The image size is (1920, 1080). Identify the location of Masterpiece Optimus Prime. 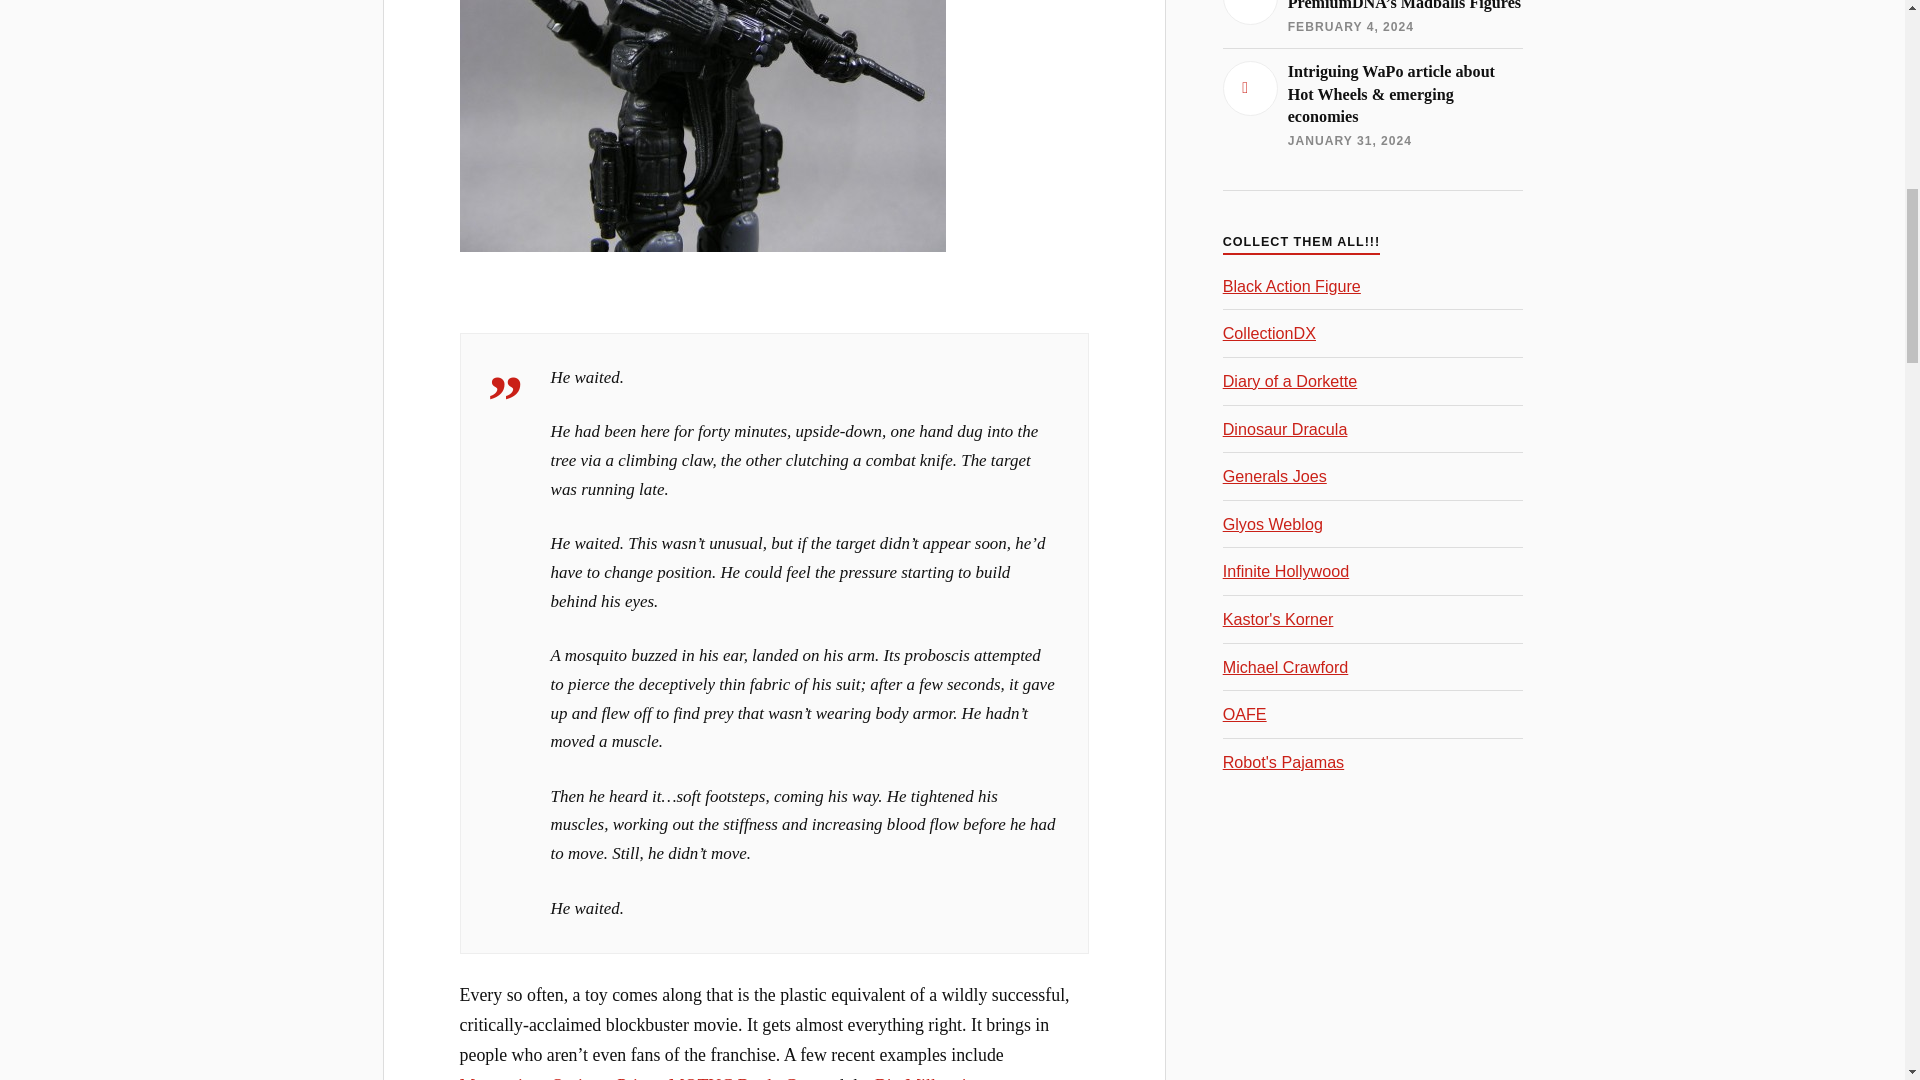
(560, 1078).